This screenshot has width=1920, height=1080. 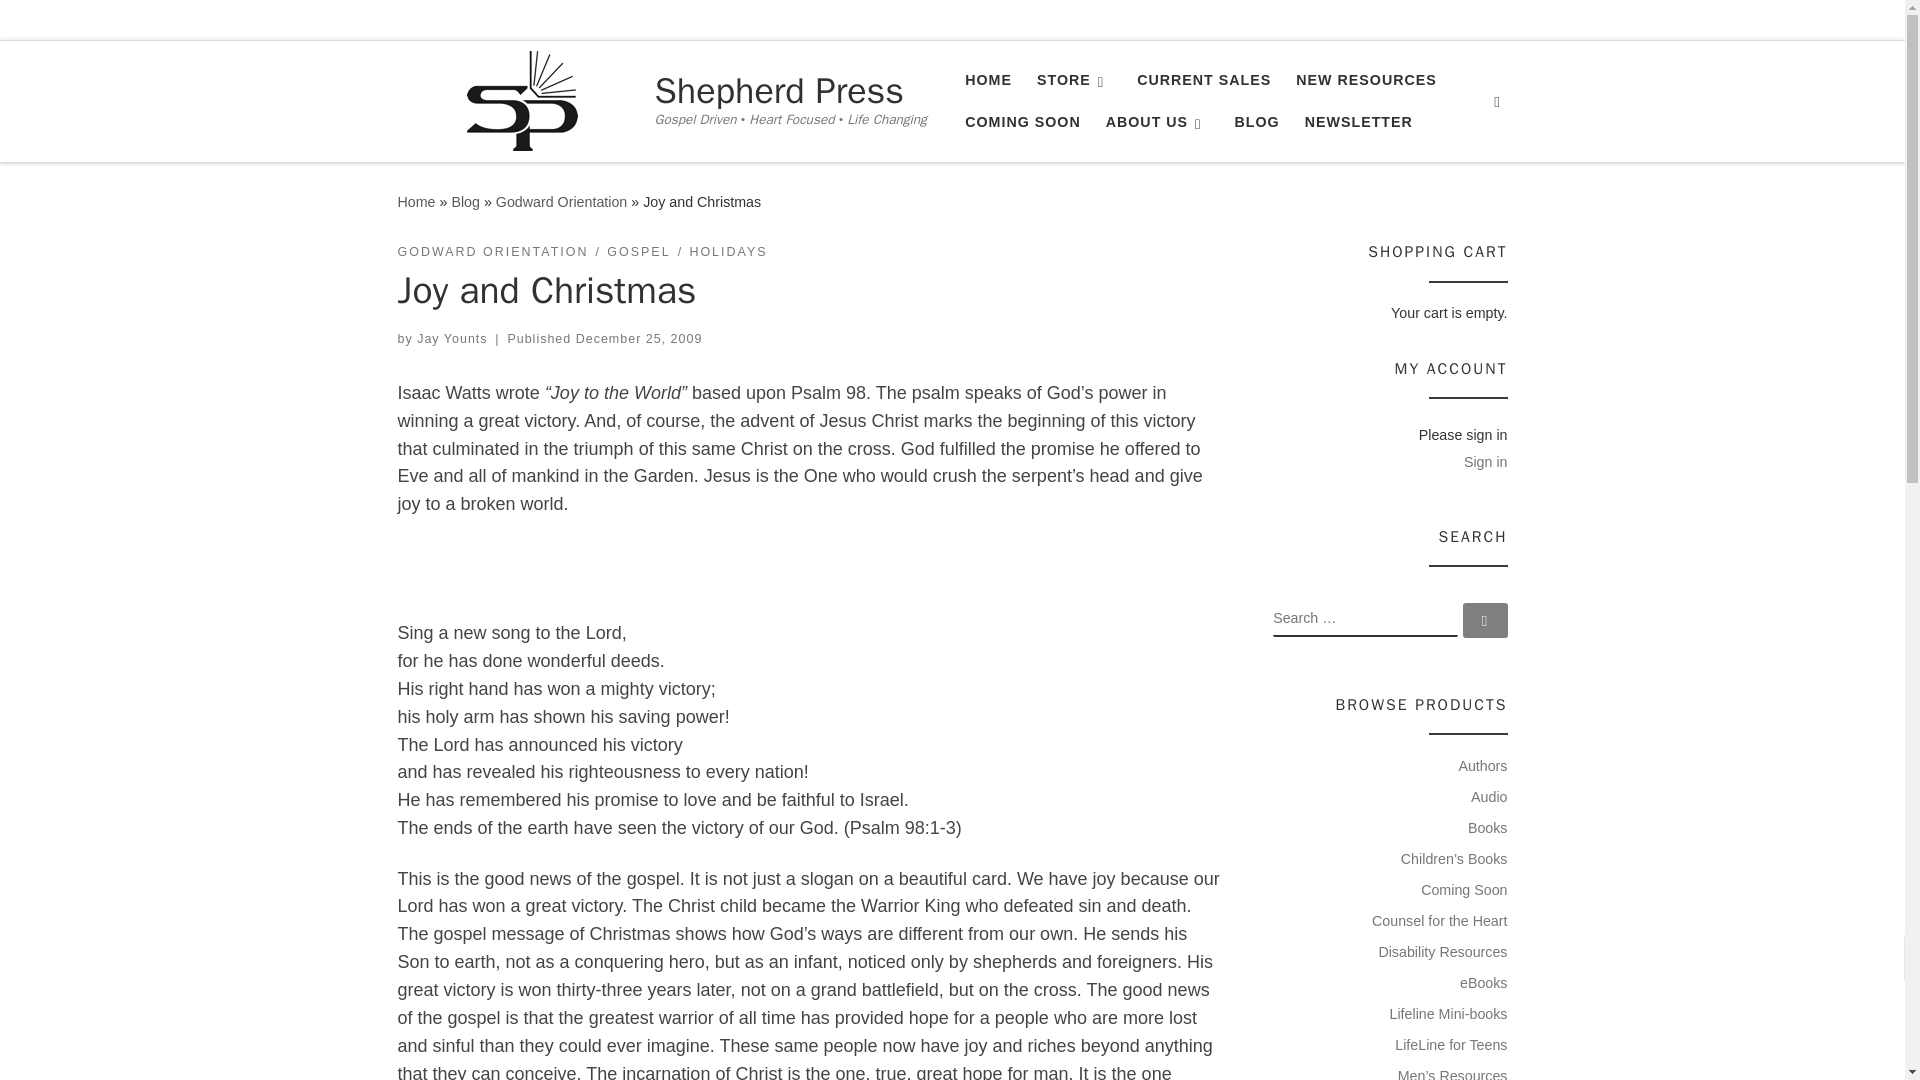 What do you see at coordinates (1204, 80) in the screenshot?
I see `CURRENT SALES` at bounding box center [1204, 80].